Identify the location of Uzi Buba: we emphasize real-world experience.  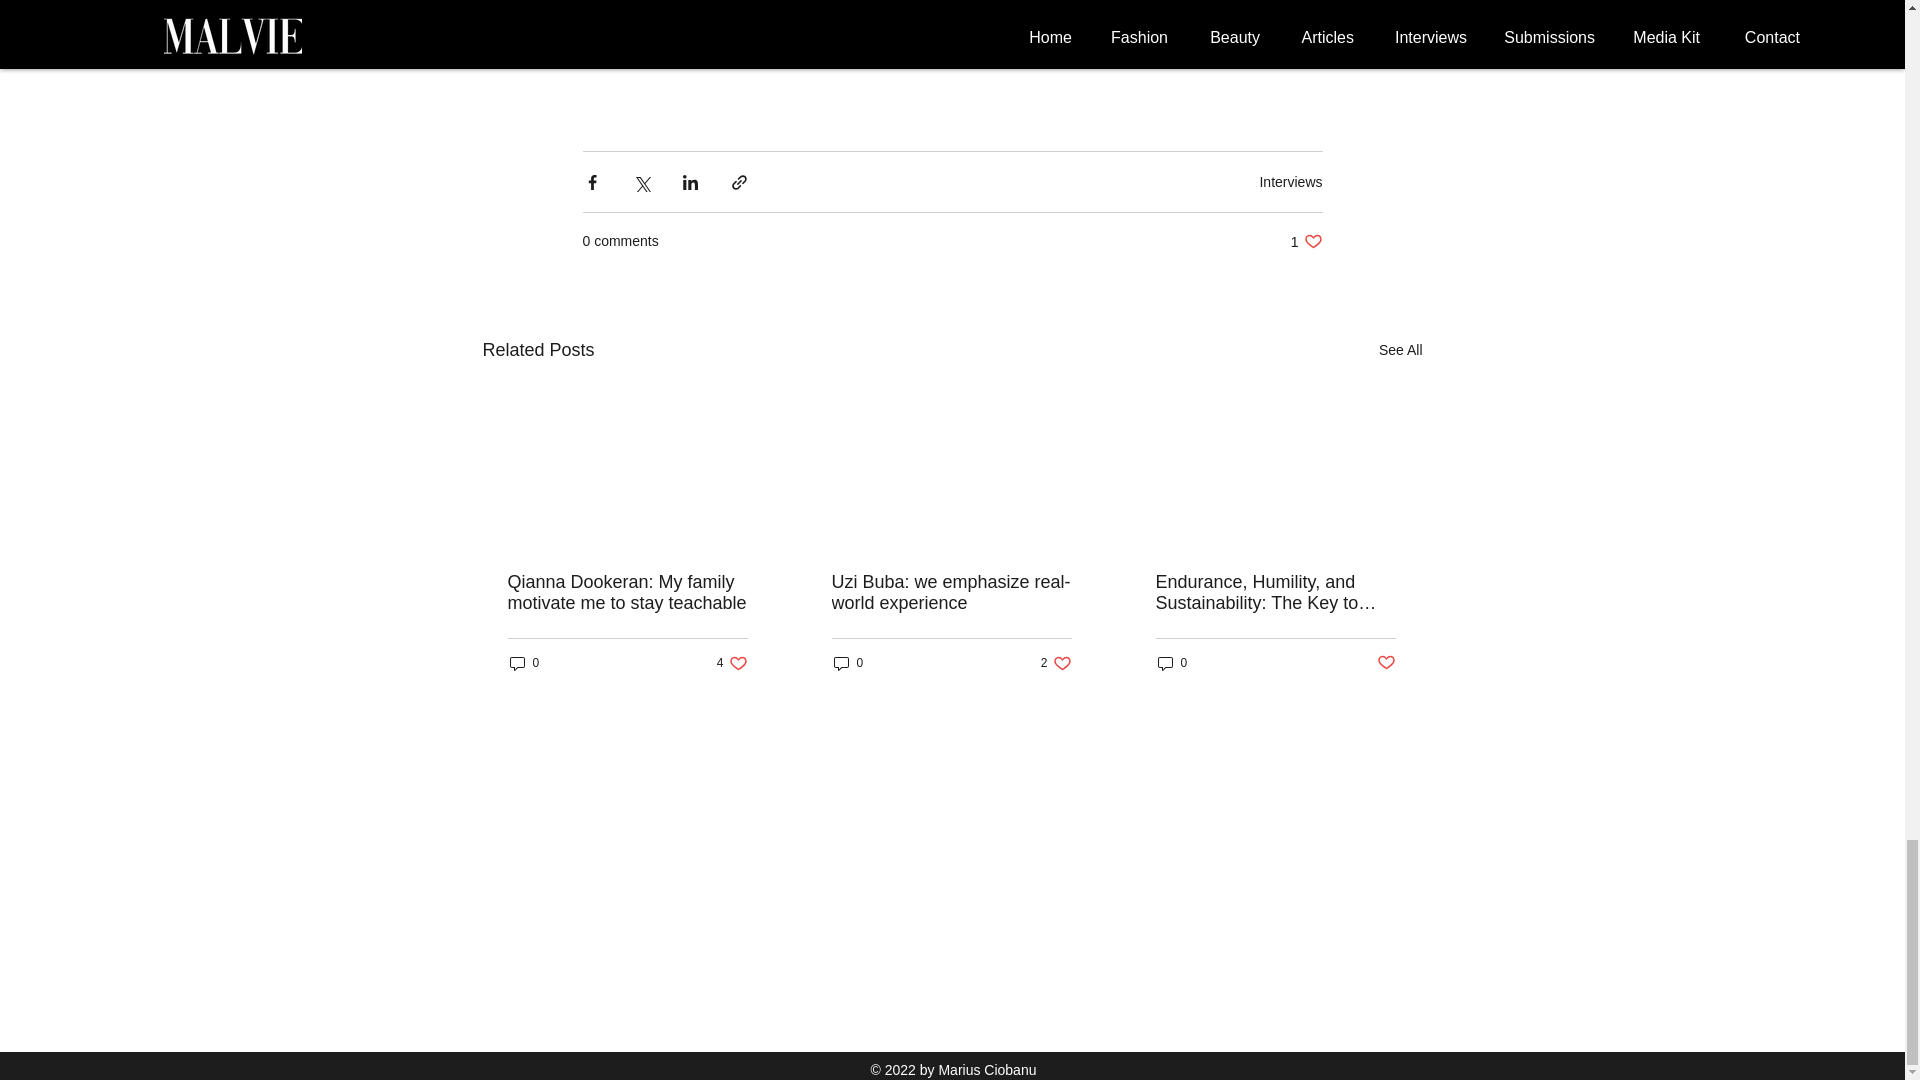
(1290, 182).